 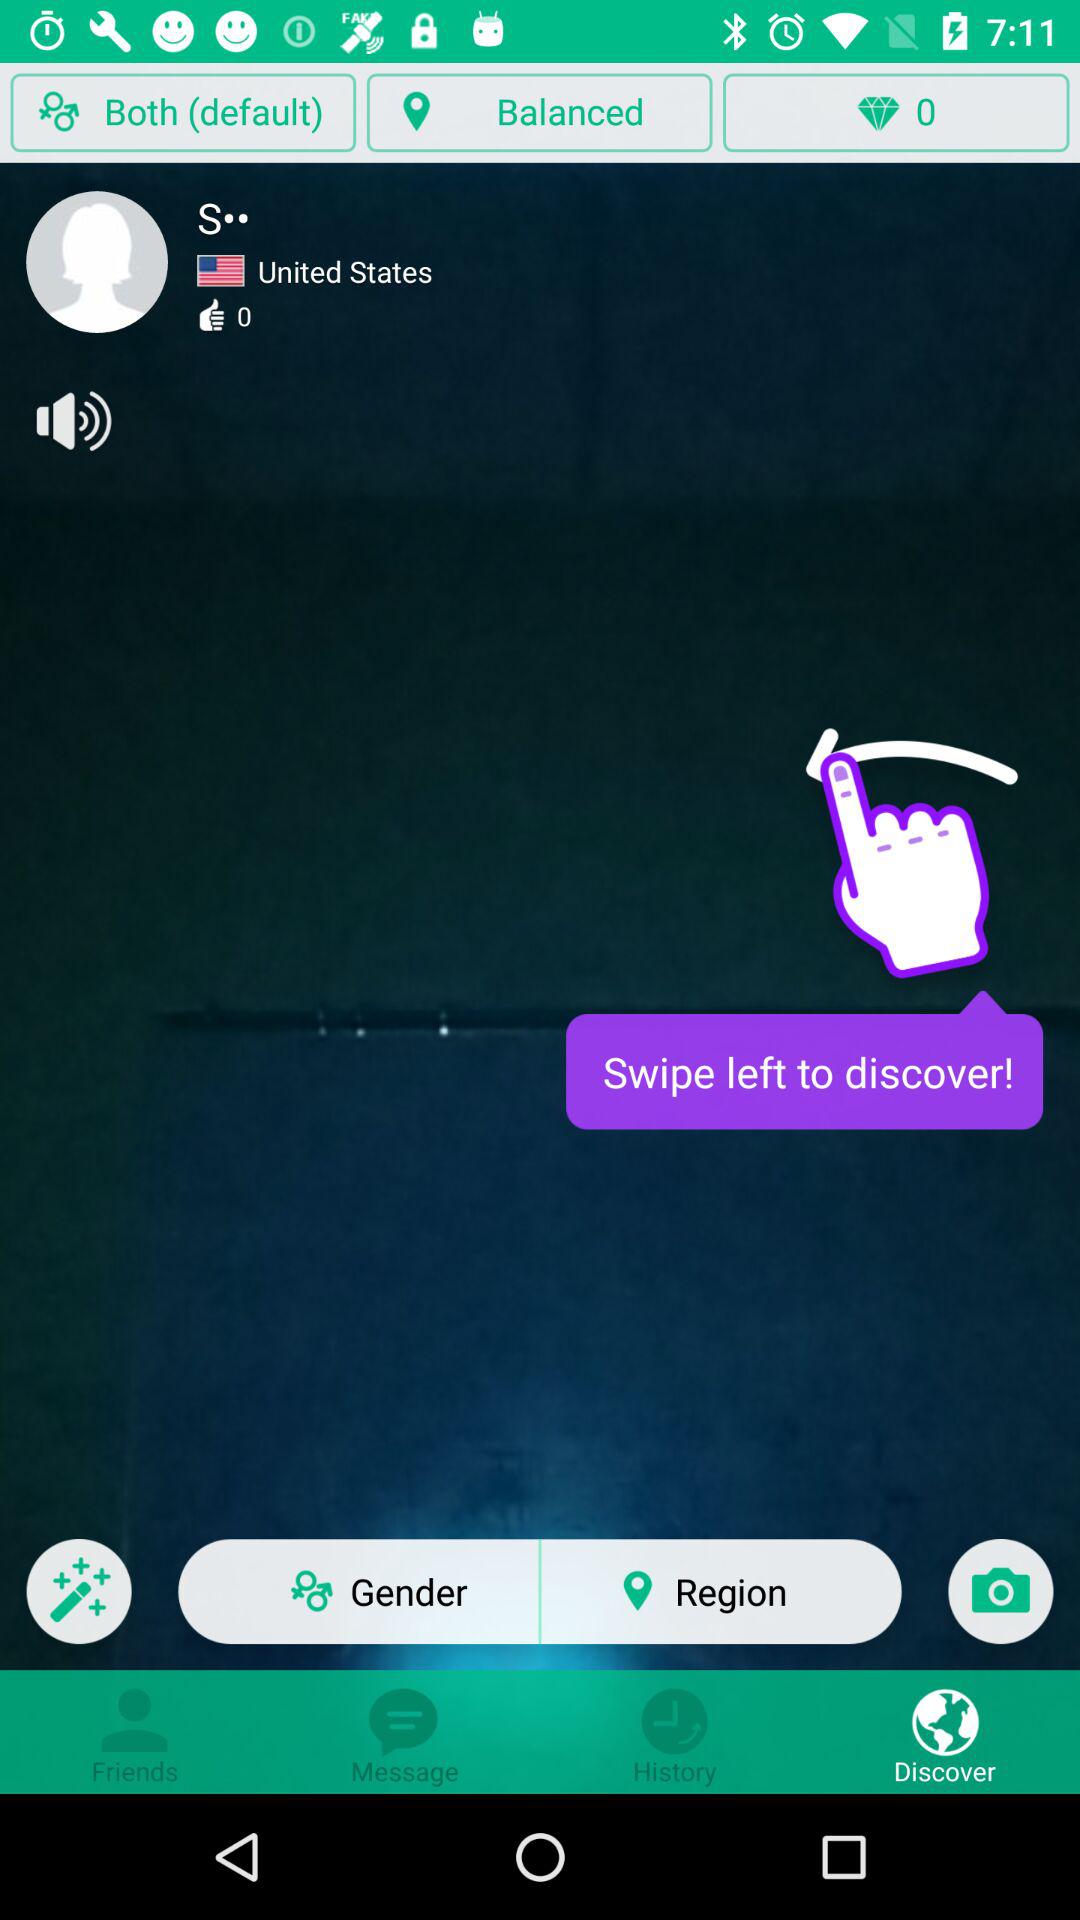 What do you see at coordinates (96, 261) in the screenshot?
I see `select the profile under both default of the page` at bounding box center [96, 261].